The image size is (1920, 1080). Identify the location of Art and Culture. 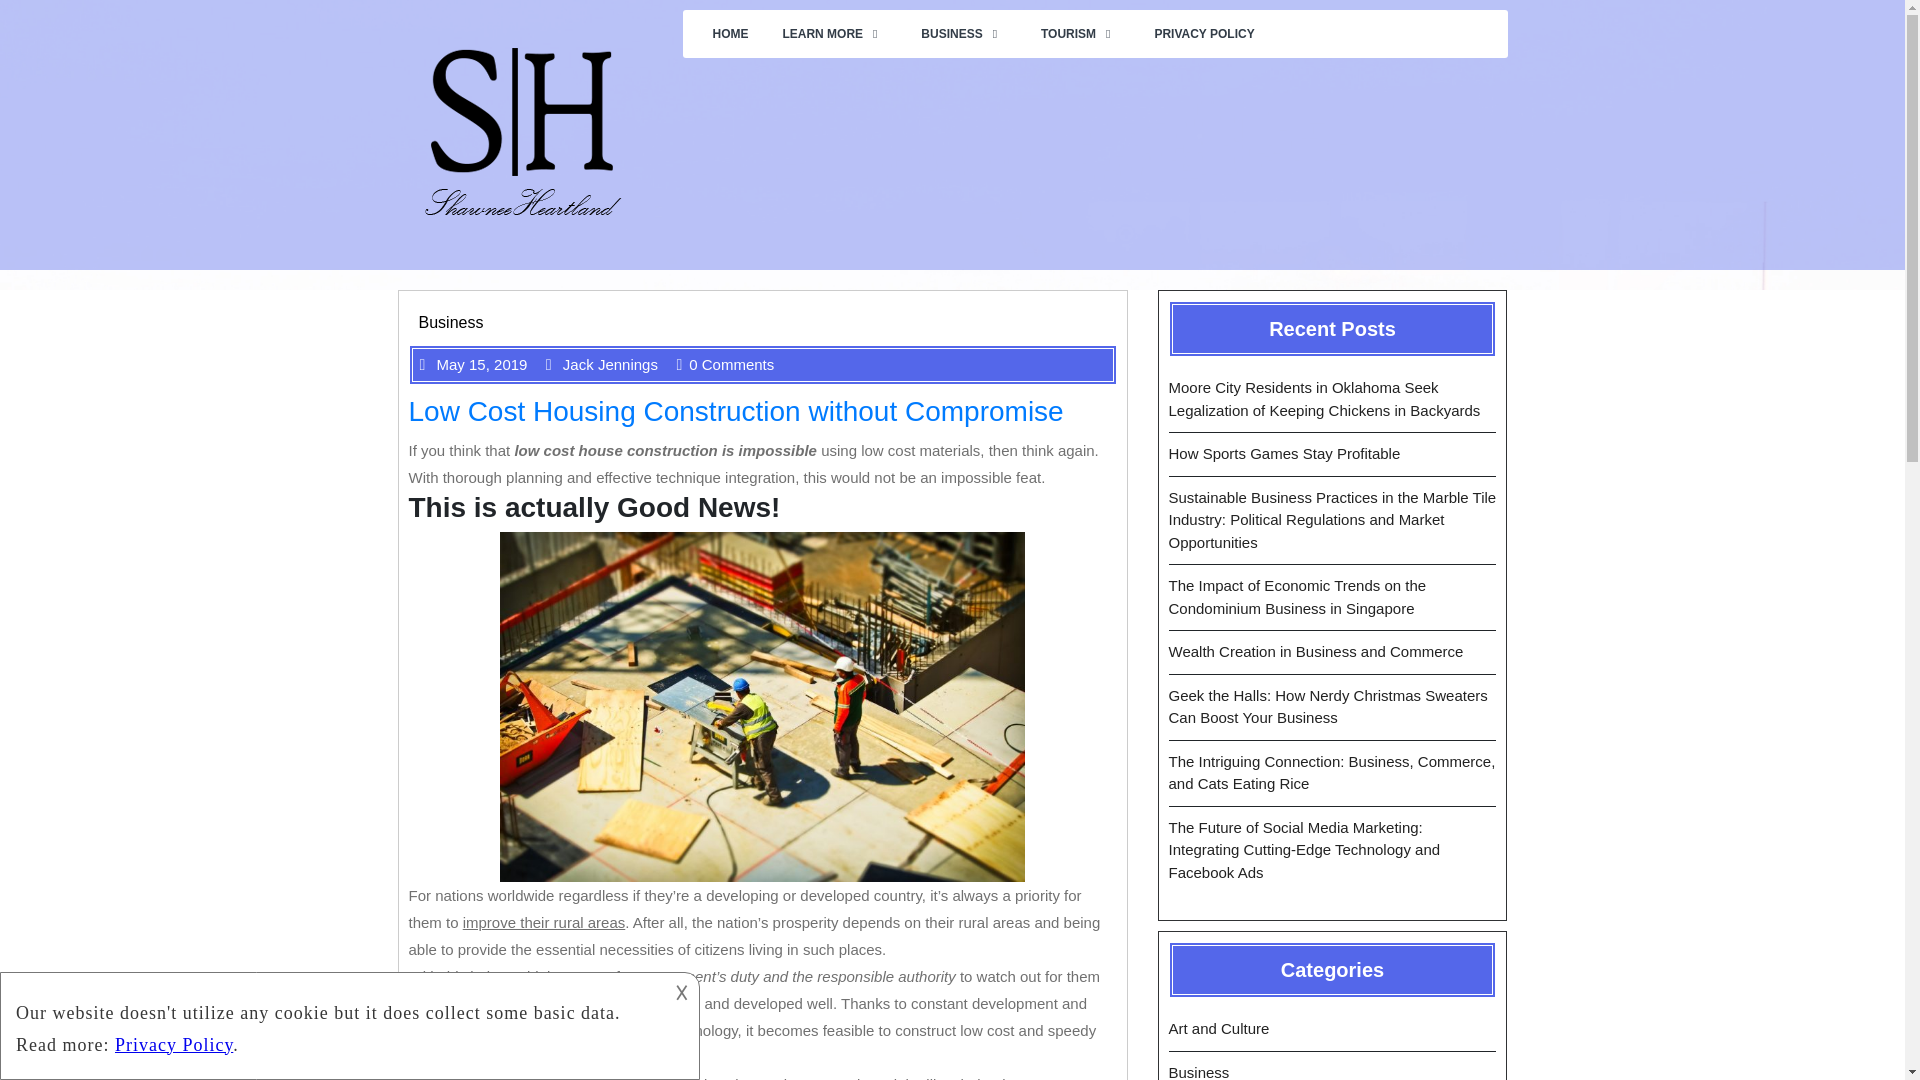
(1218, 1028).